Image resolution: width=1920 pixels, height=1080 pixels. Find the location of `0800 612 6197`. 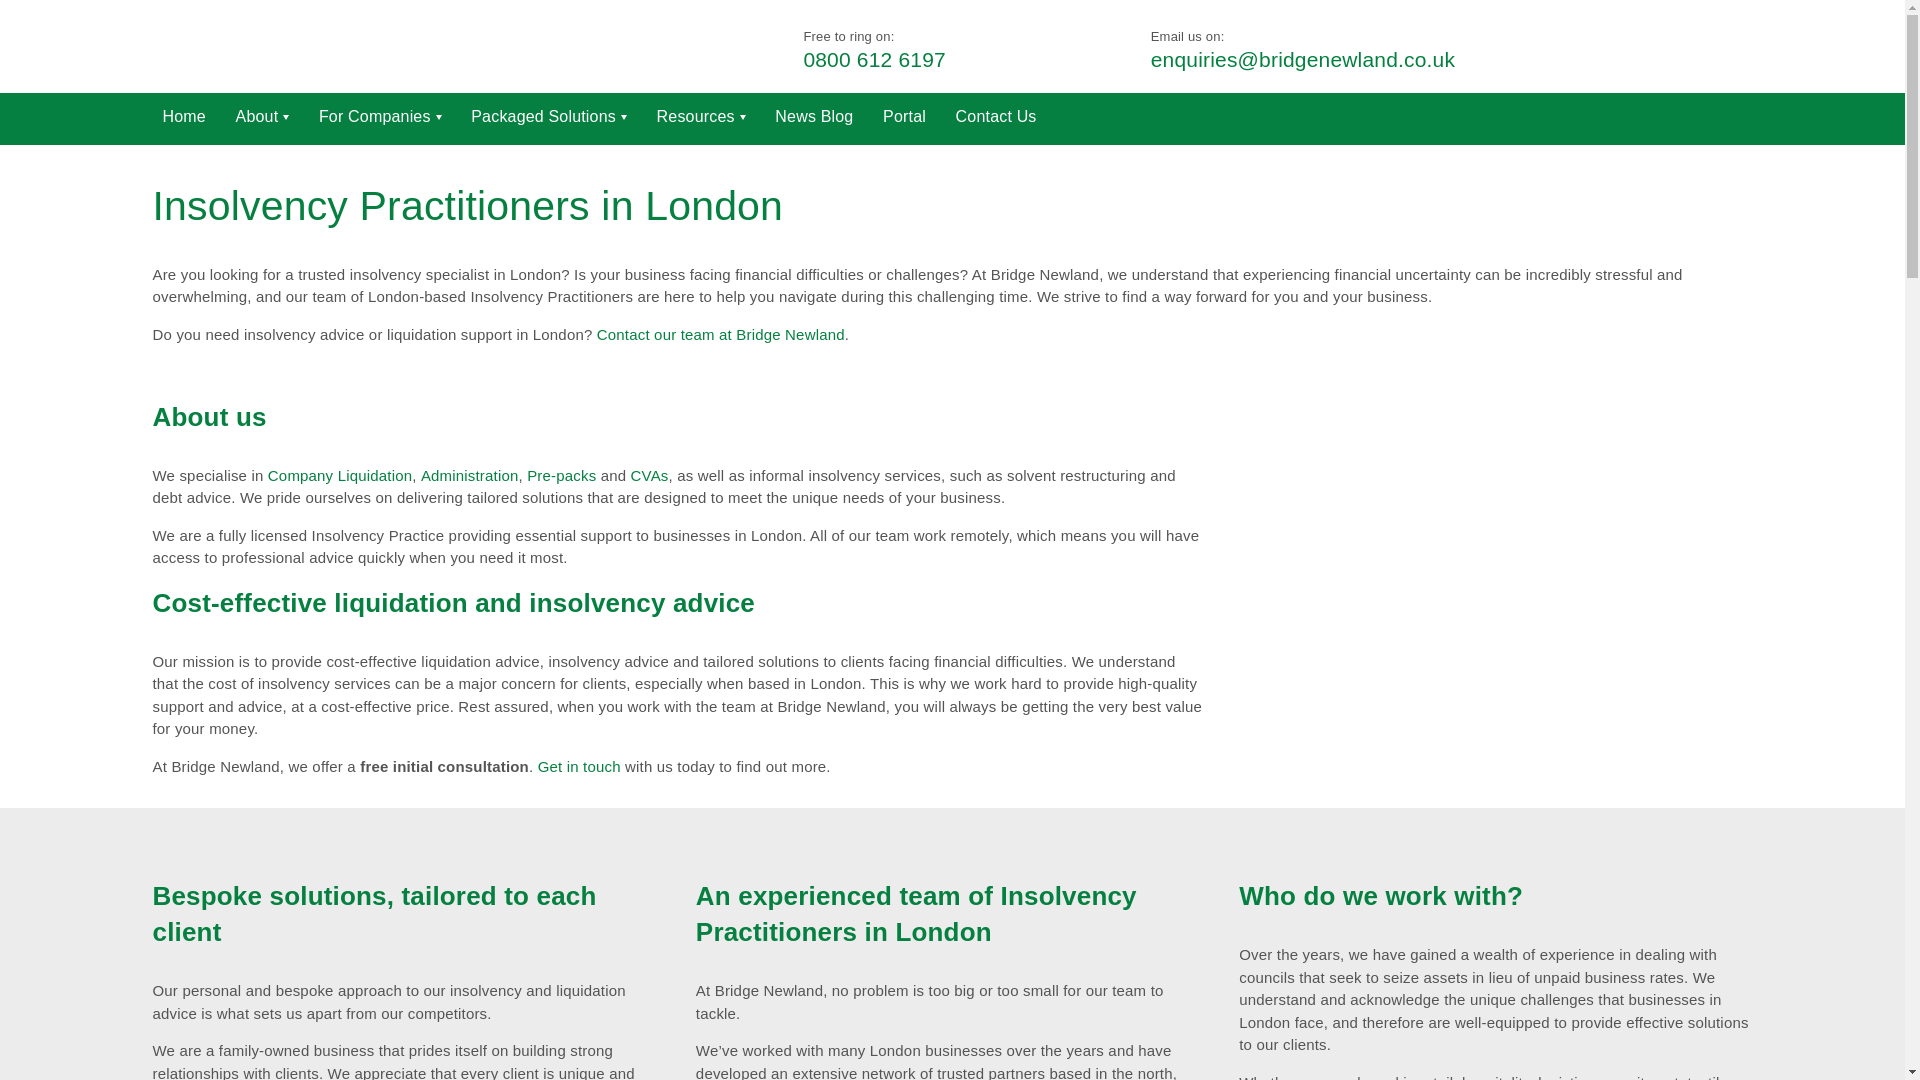

0800 612 6197 is located at coordinates (873, 60).